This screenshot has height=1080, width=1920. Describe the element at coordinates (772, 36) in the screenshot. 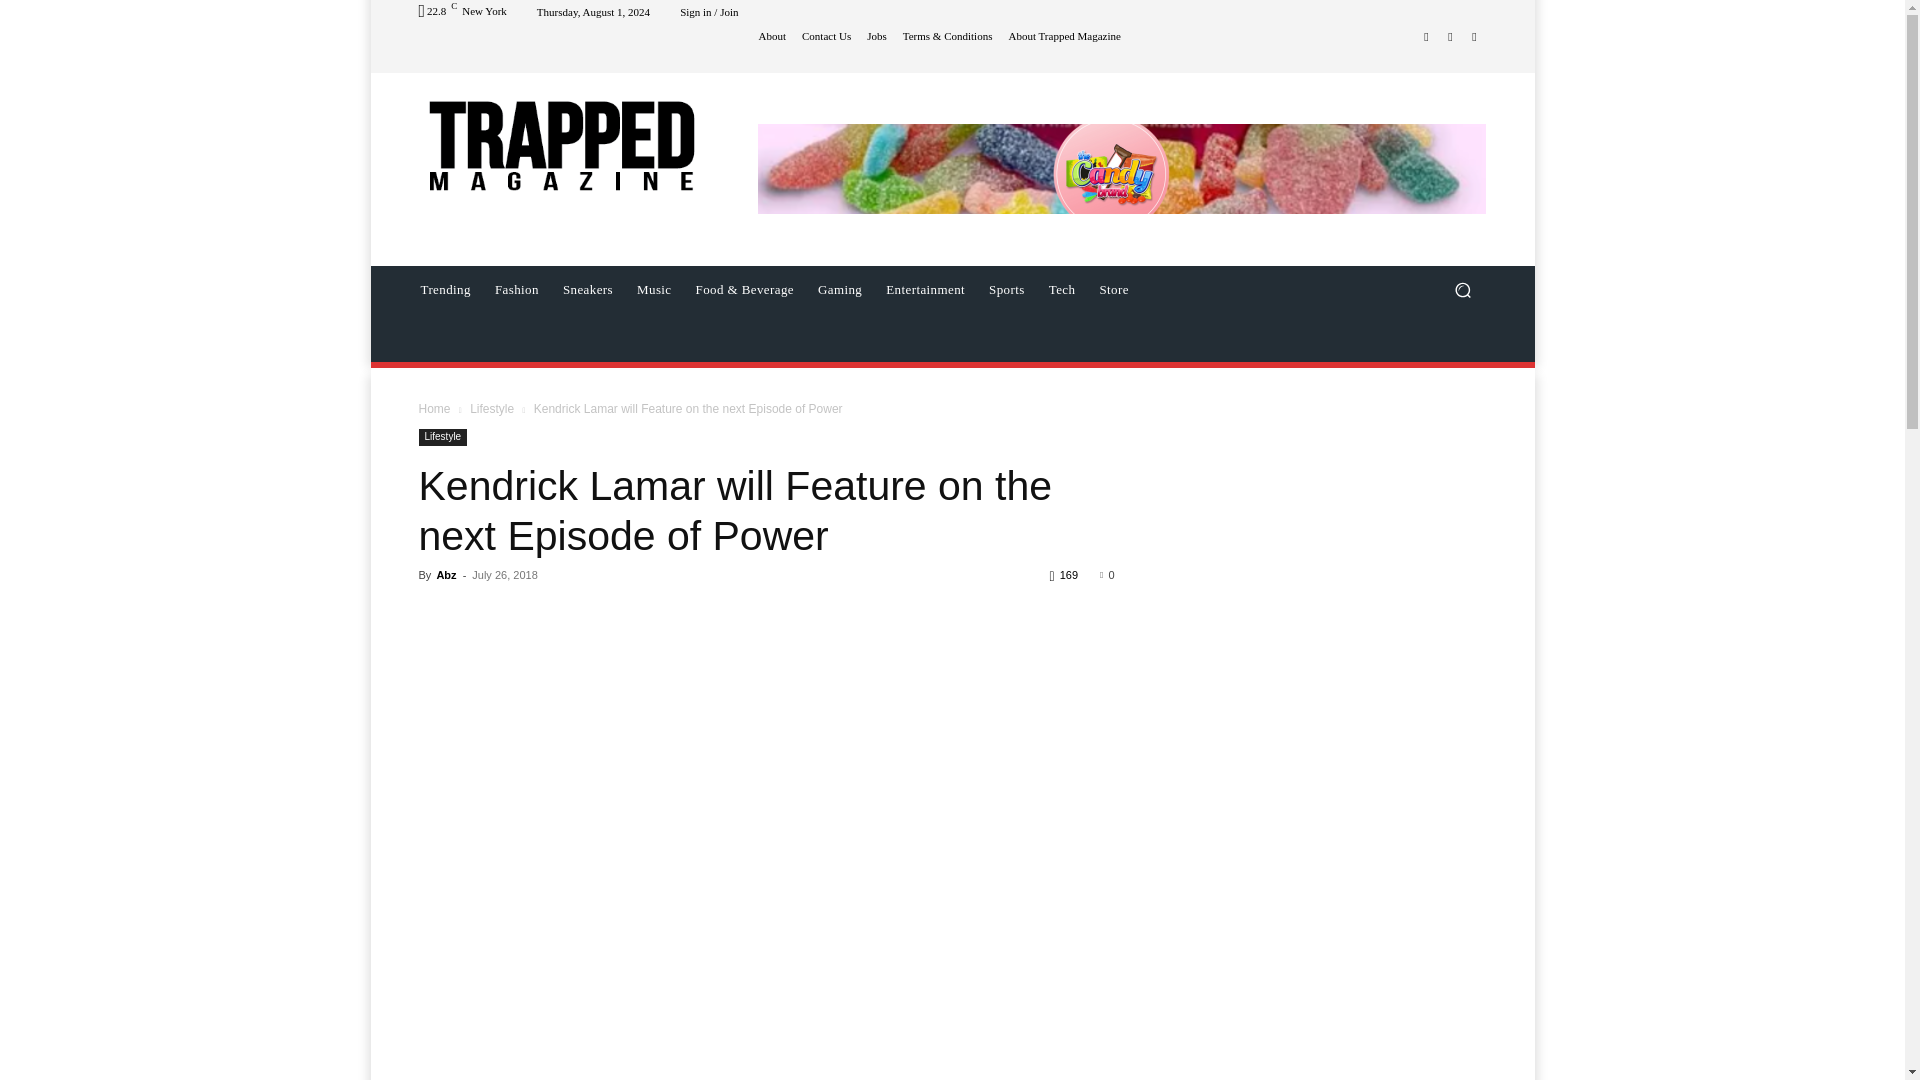

I see `About` at that location.